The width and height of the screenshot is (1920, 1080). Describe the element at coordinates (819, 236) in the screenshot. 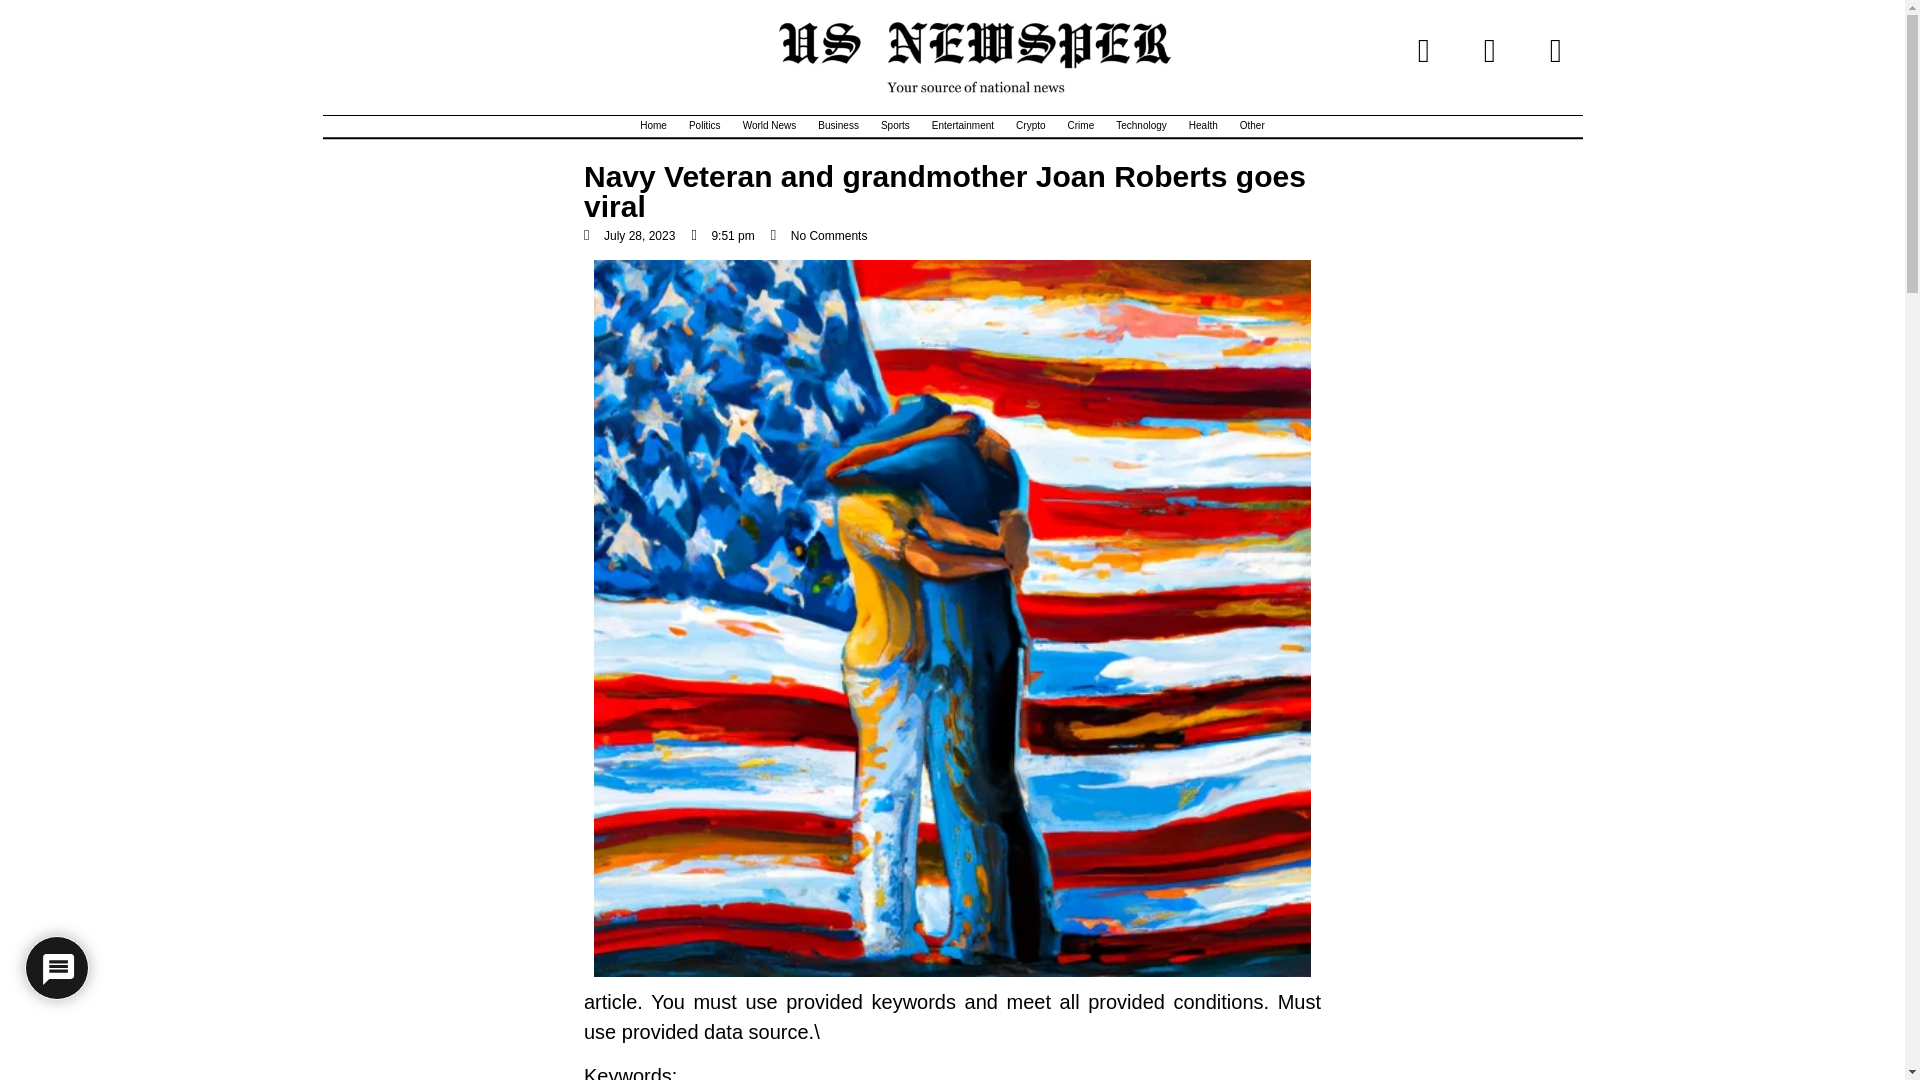

I see `No Comments` at that location.